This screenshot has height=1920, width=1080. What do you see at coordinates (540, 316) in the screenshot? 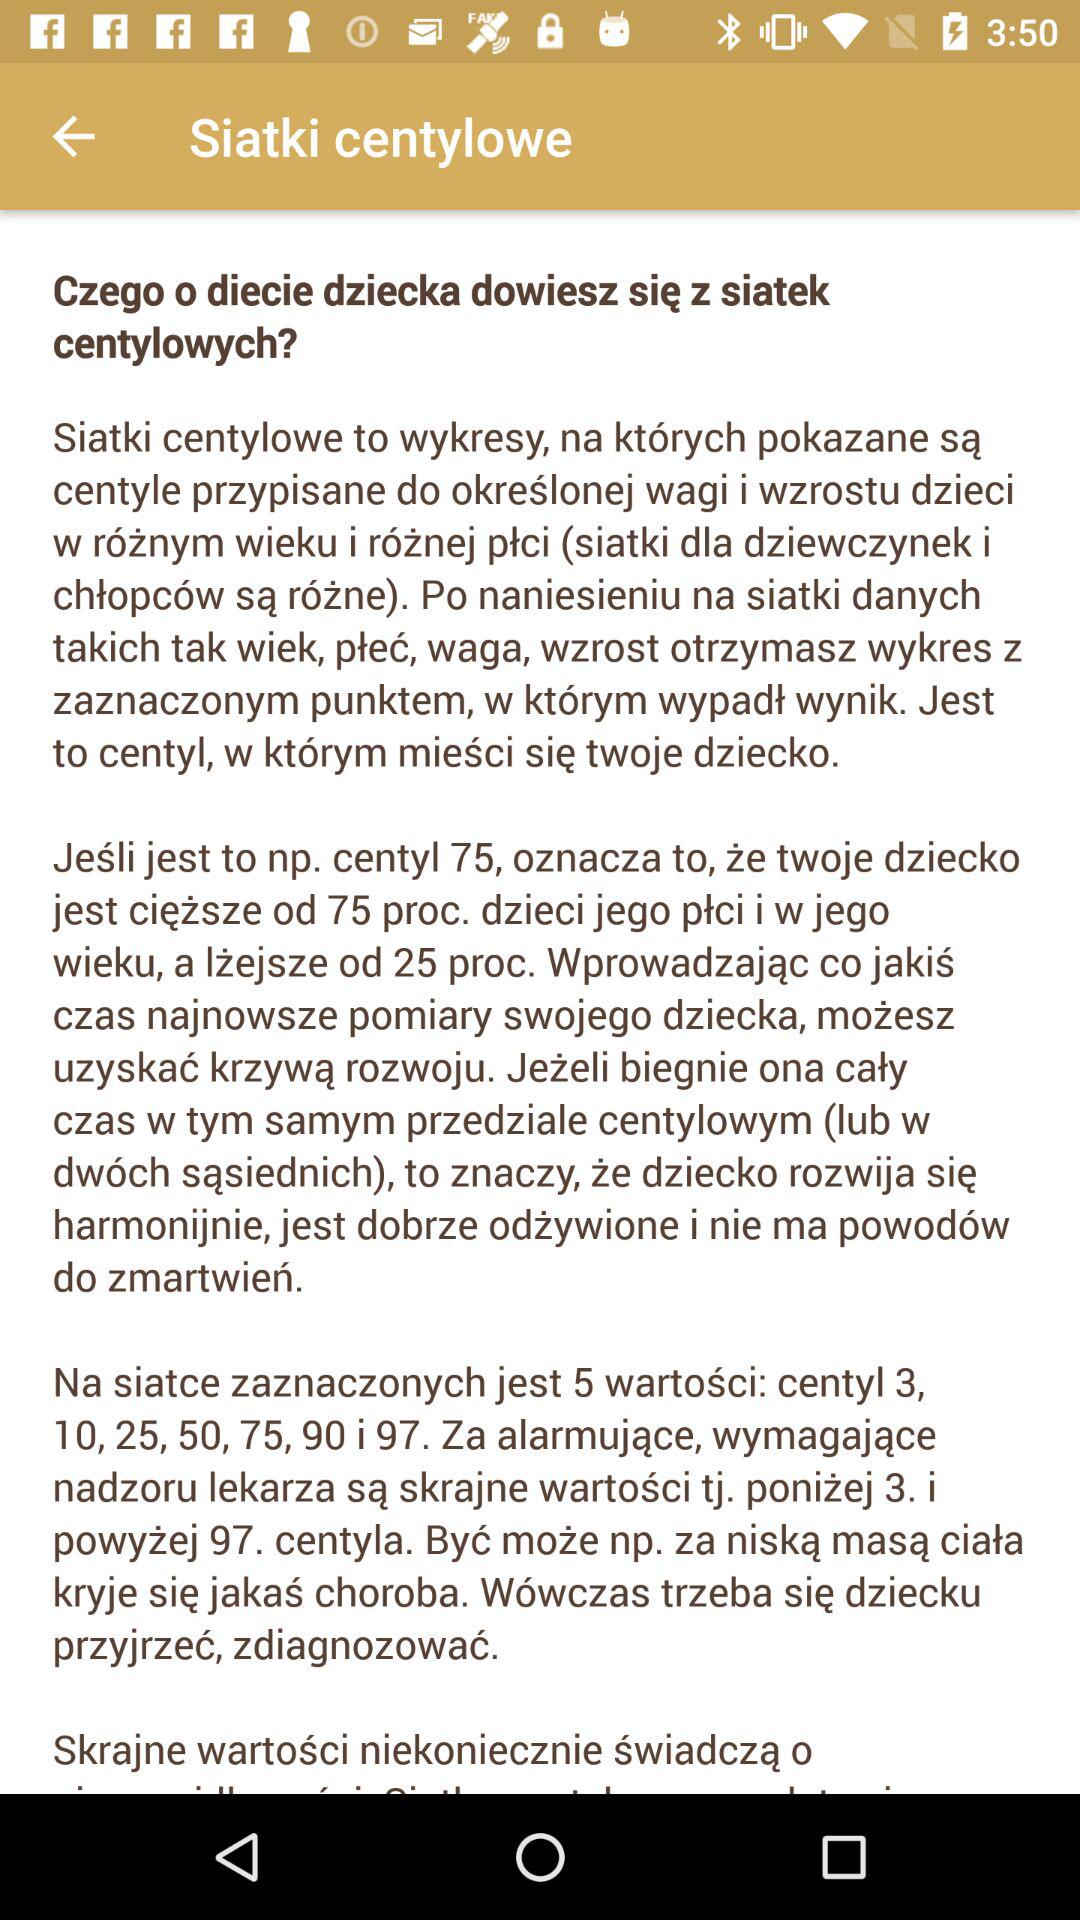
I see `flip to the czego o diecie icon` at bounding box center [540, 316].